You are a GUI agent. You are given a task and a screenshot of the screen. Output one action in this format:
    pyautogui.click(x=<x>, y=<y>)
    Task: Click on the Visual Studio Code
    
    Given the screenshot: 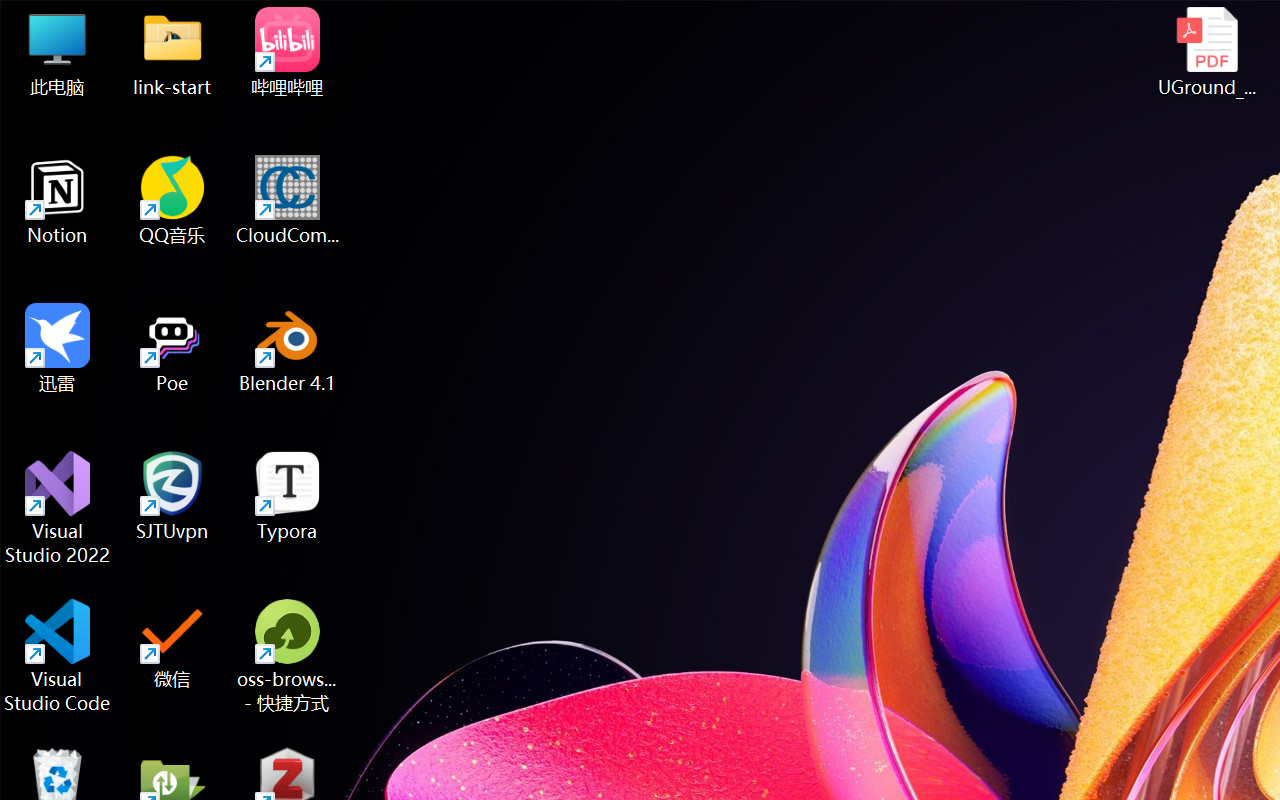 What is the action you would take?
    pyautogui.click(x=58, y=656)
    